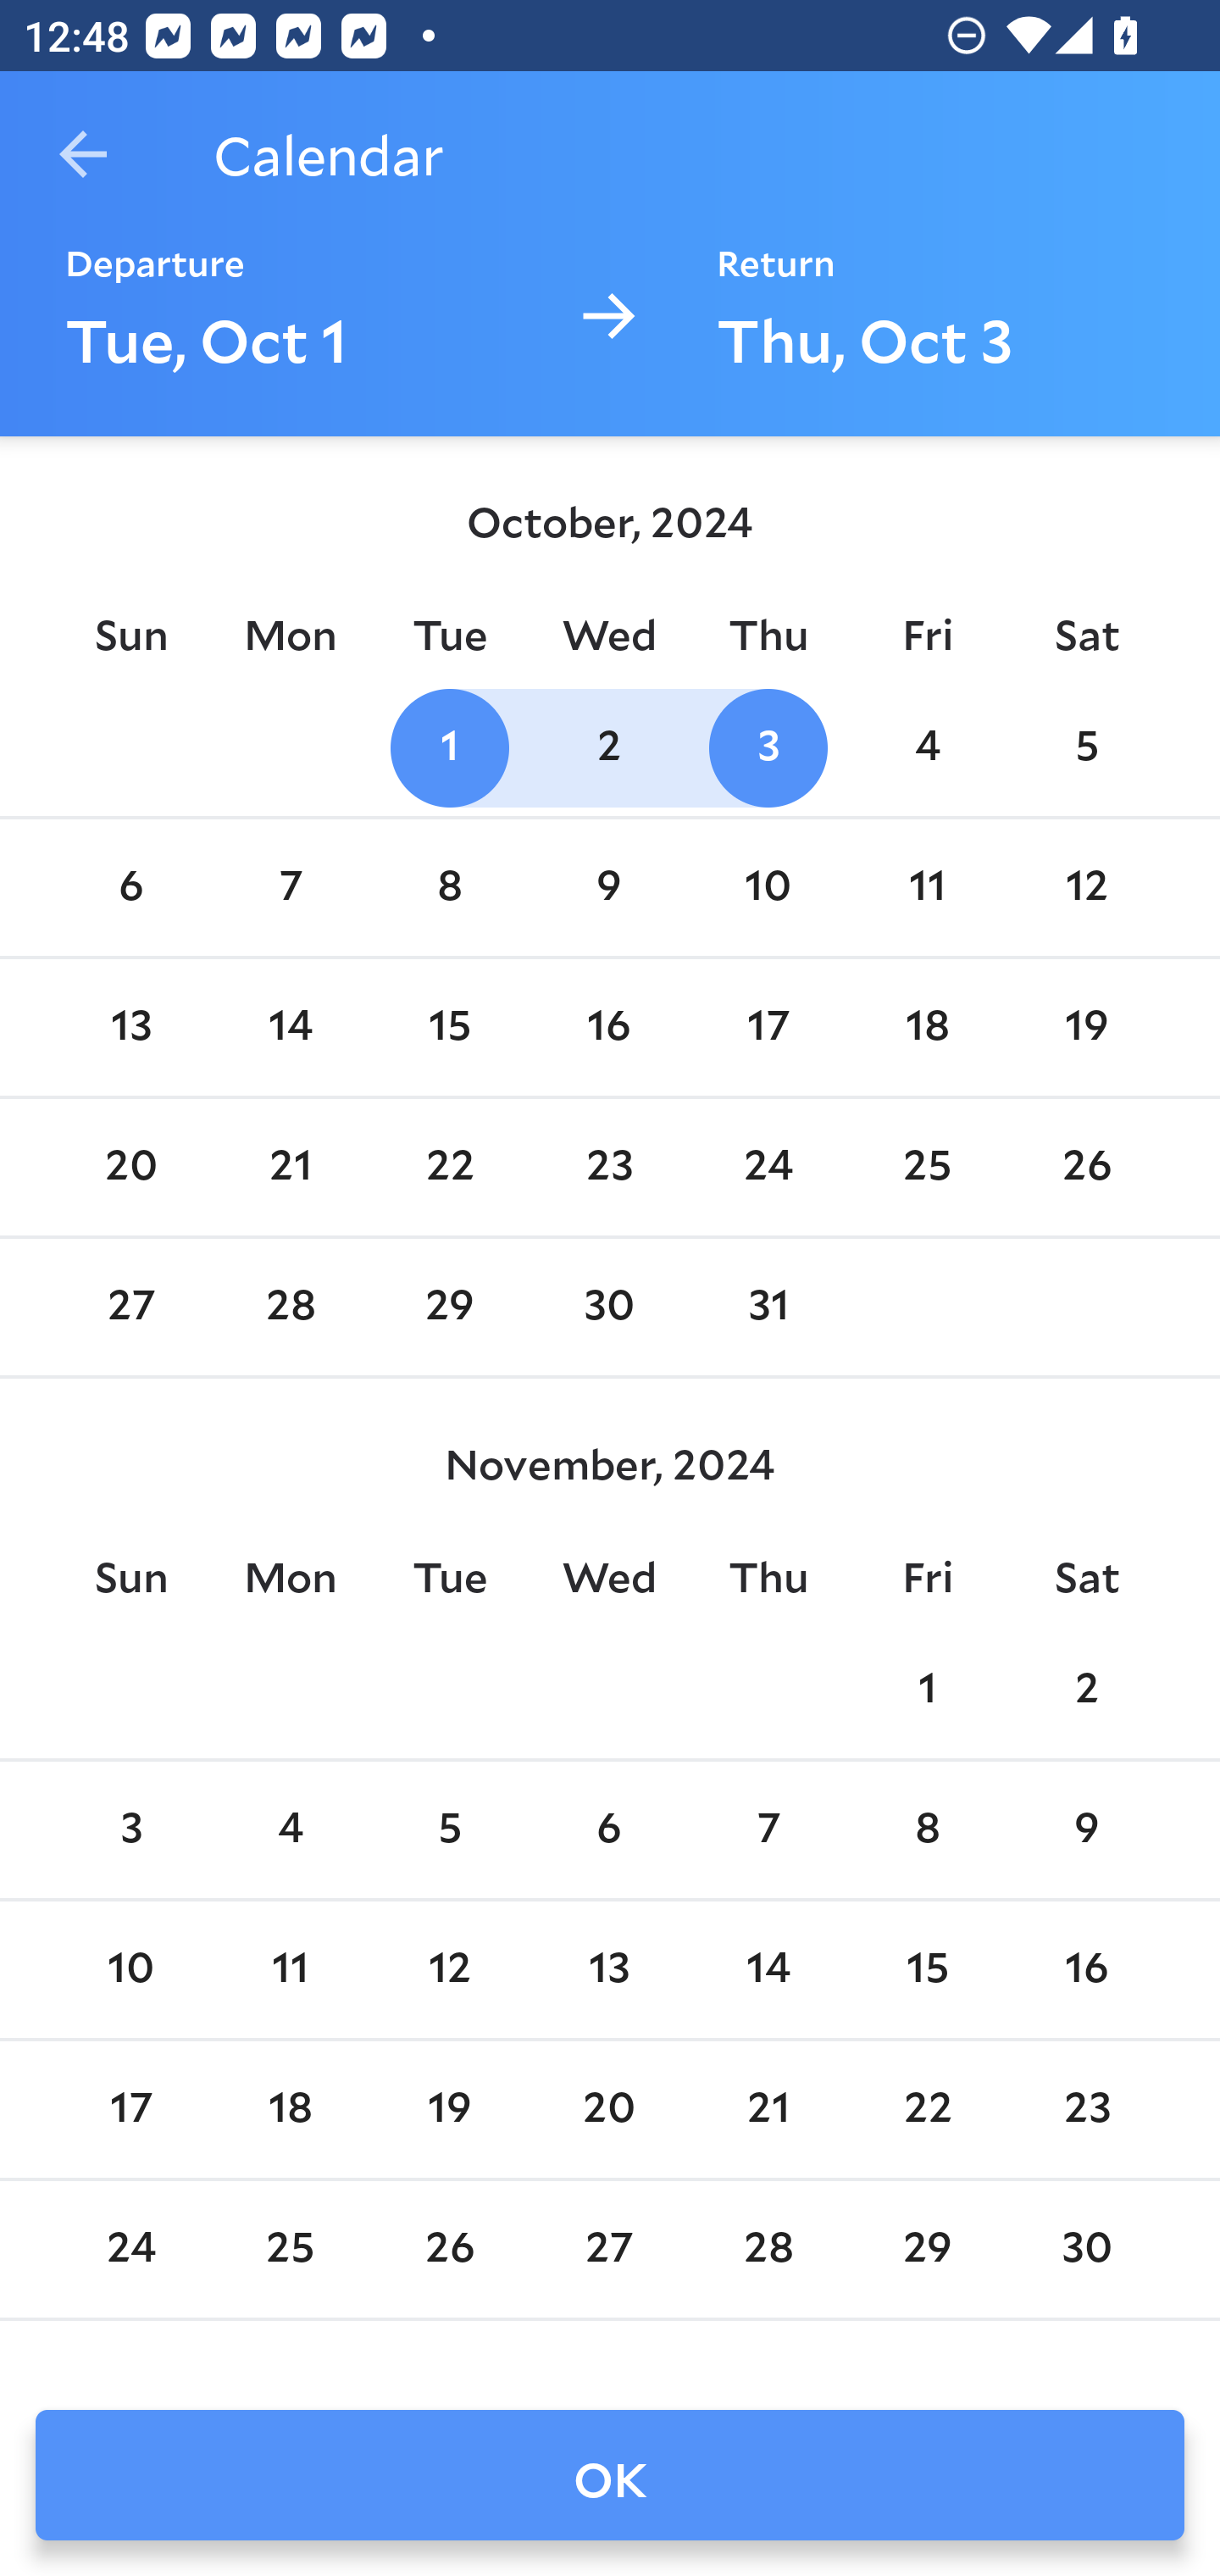  I want to click on 6, so click(609, 1831).